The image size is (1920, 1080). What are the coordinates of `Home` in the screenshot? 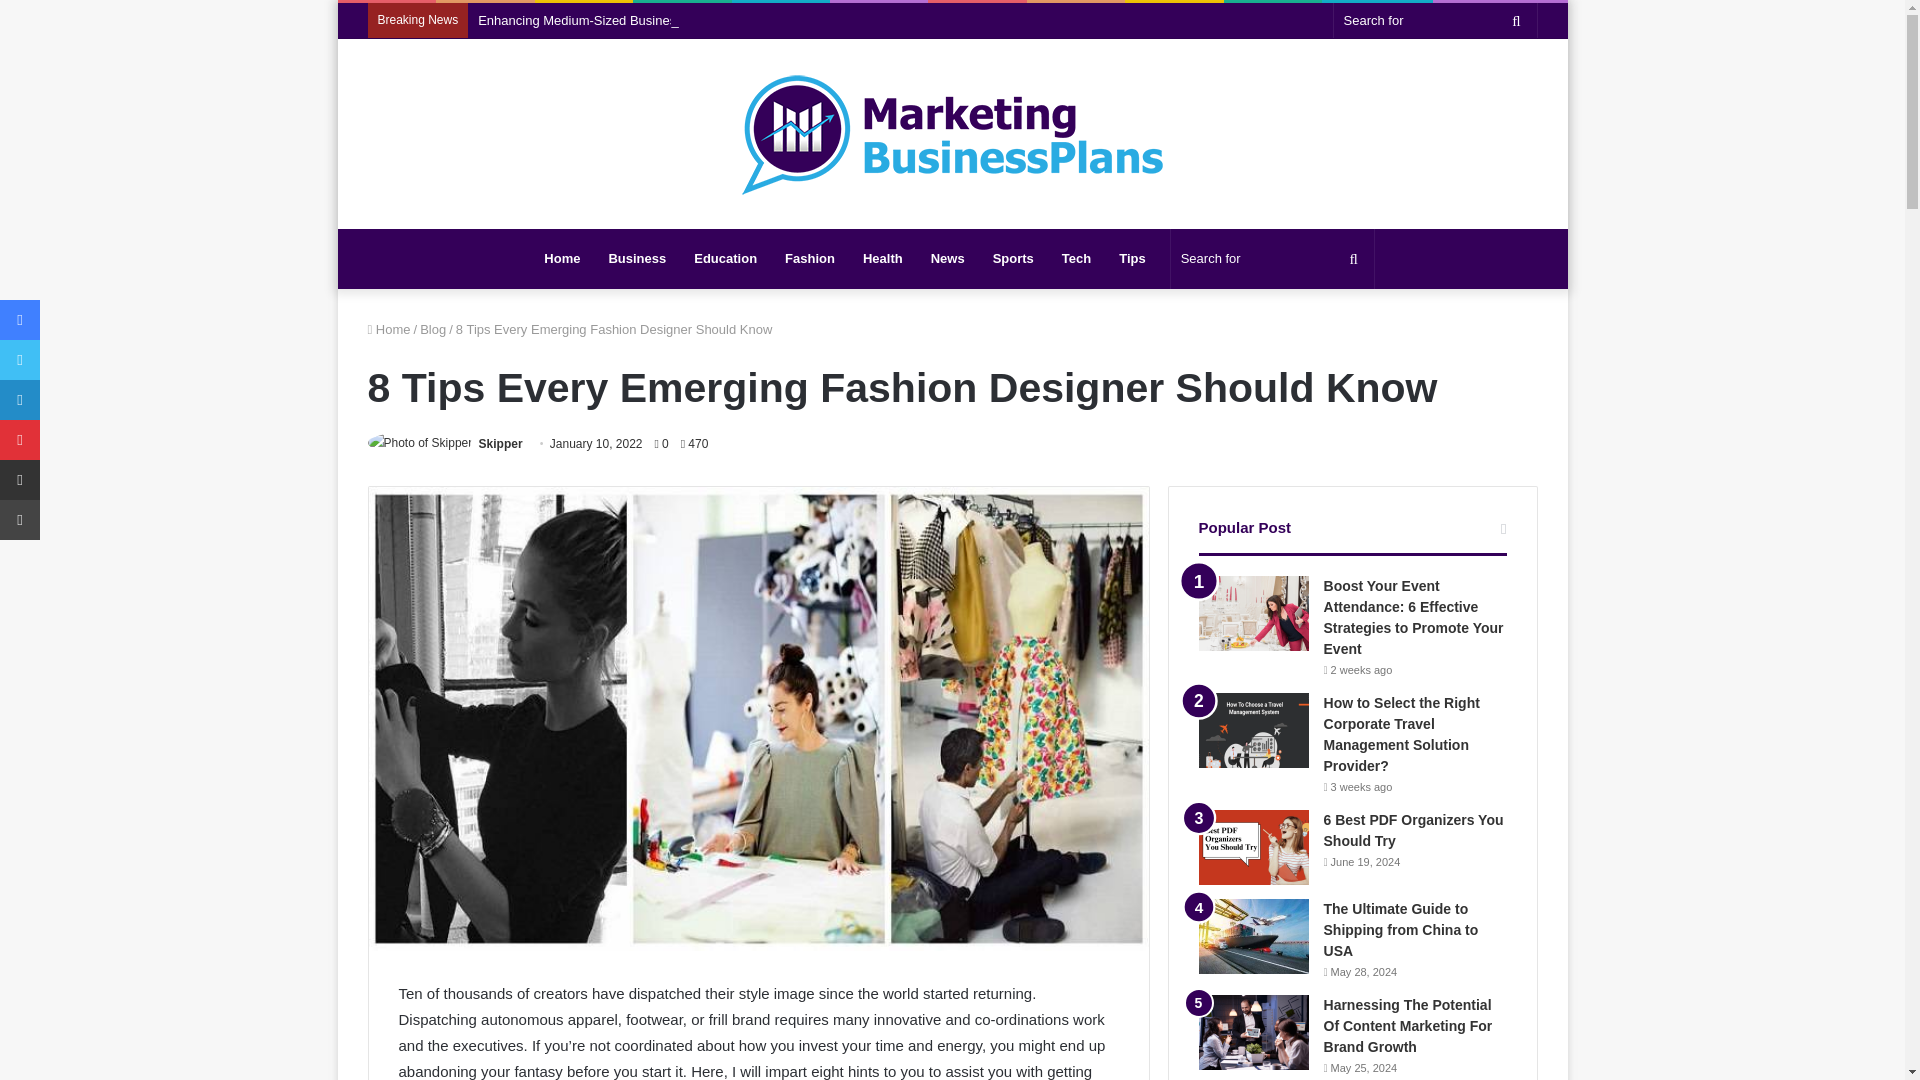 It's located at (389, 328).